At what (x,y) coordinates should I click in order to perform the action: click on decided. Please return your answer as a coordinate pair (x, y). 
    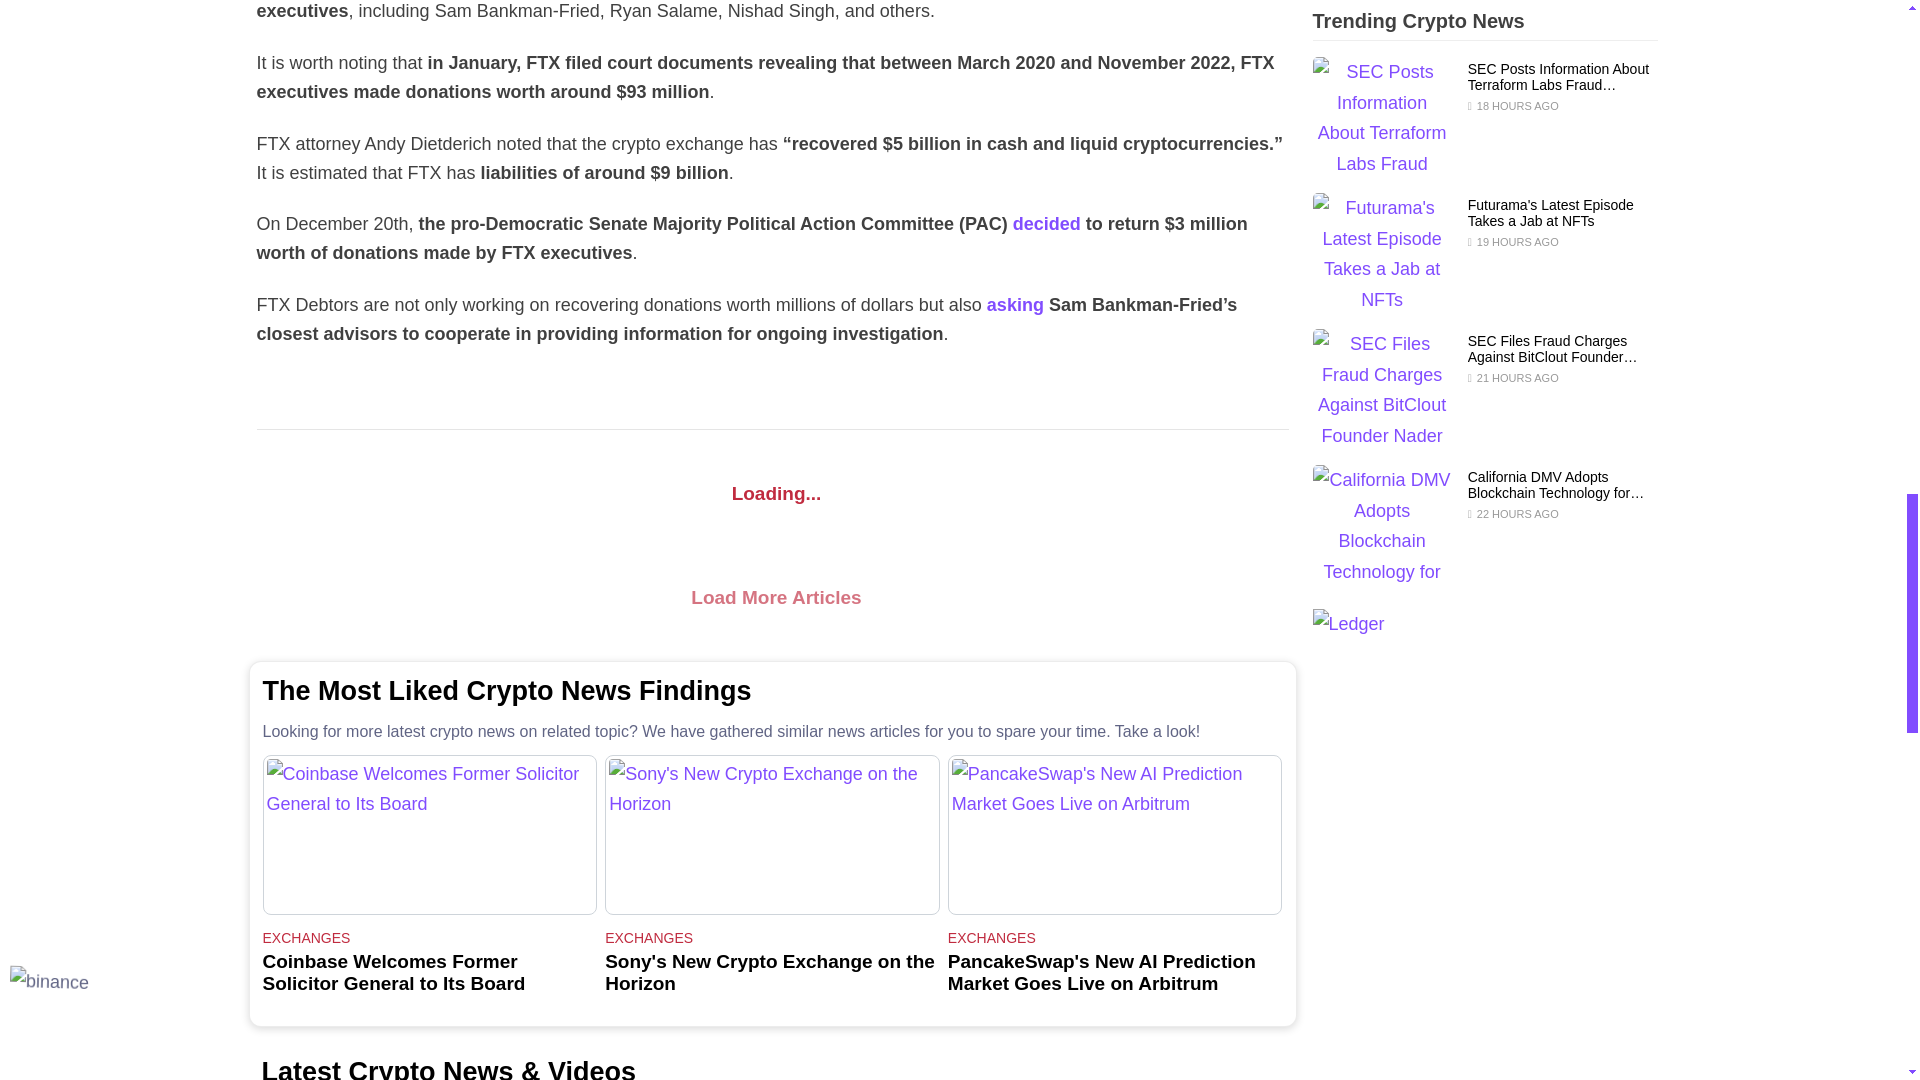
    Looking at the image, I should click on (1046, 224).